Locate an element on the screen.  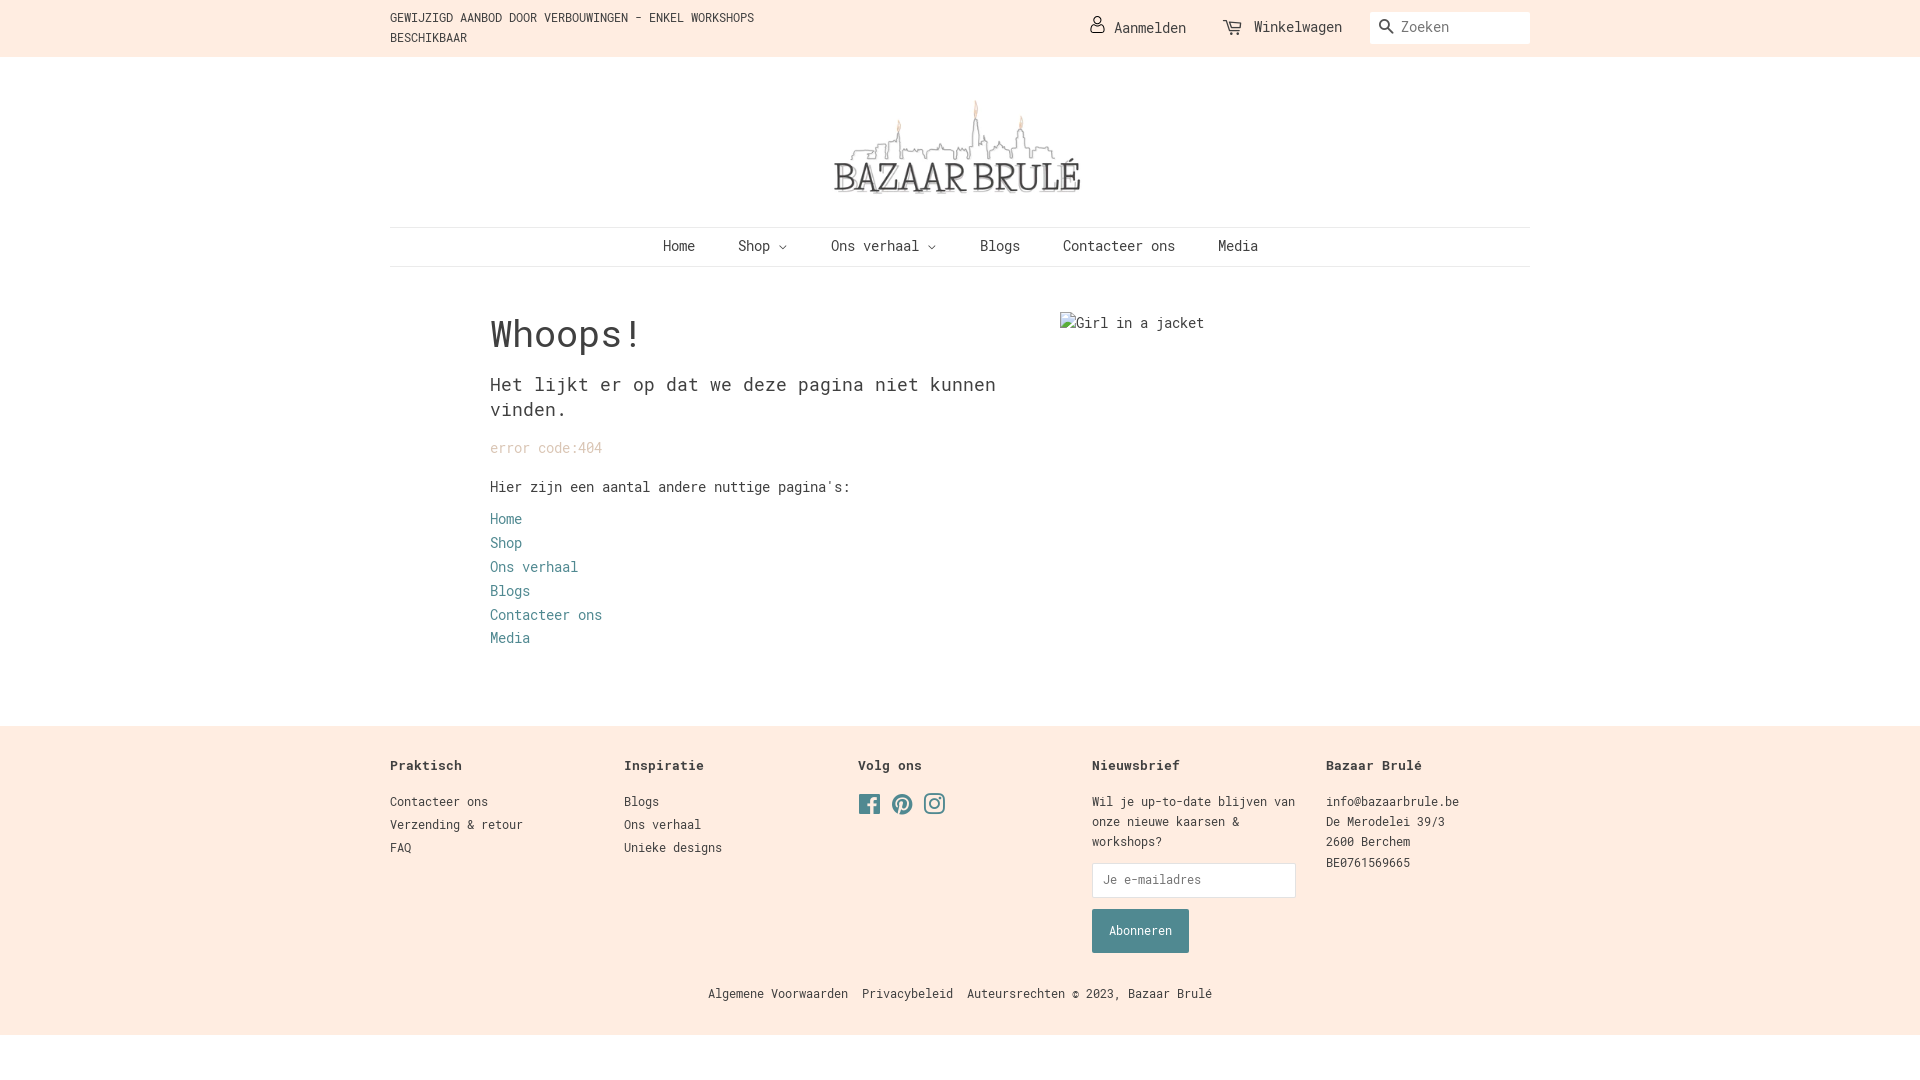
Home is located at coordinates (688, 247).